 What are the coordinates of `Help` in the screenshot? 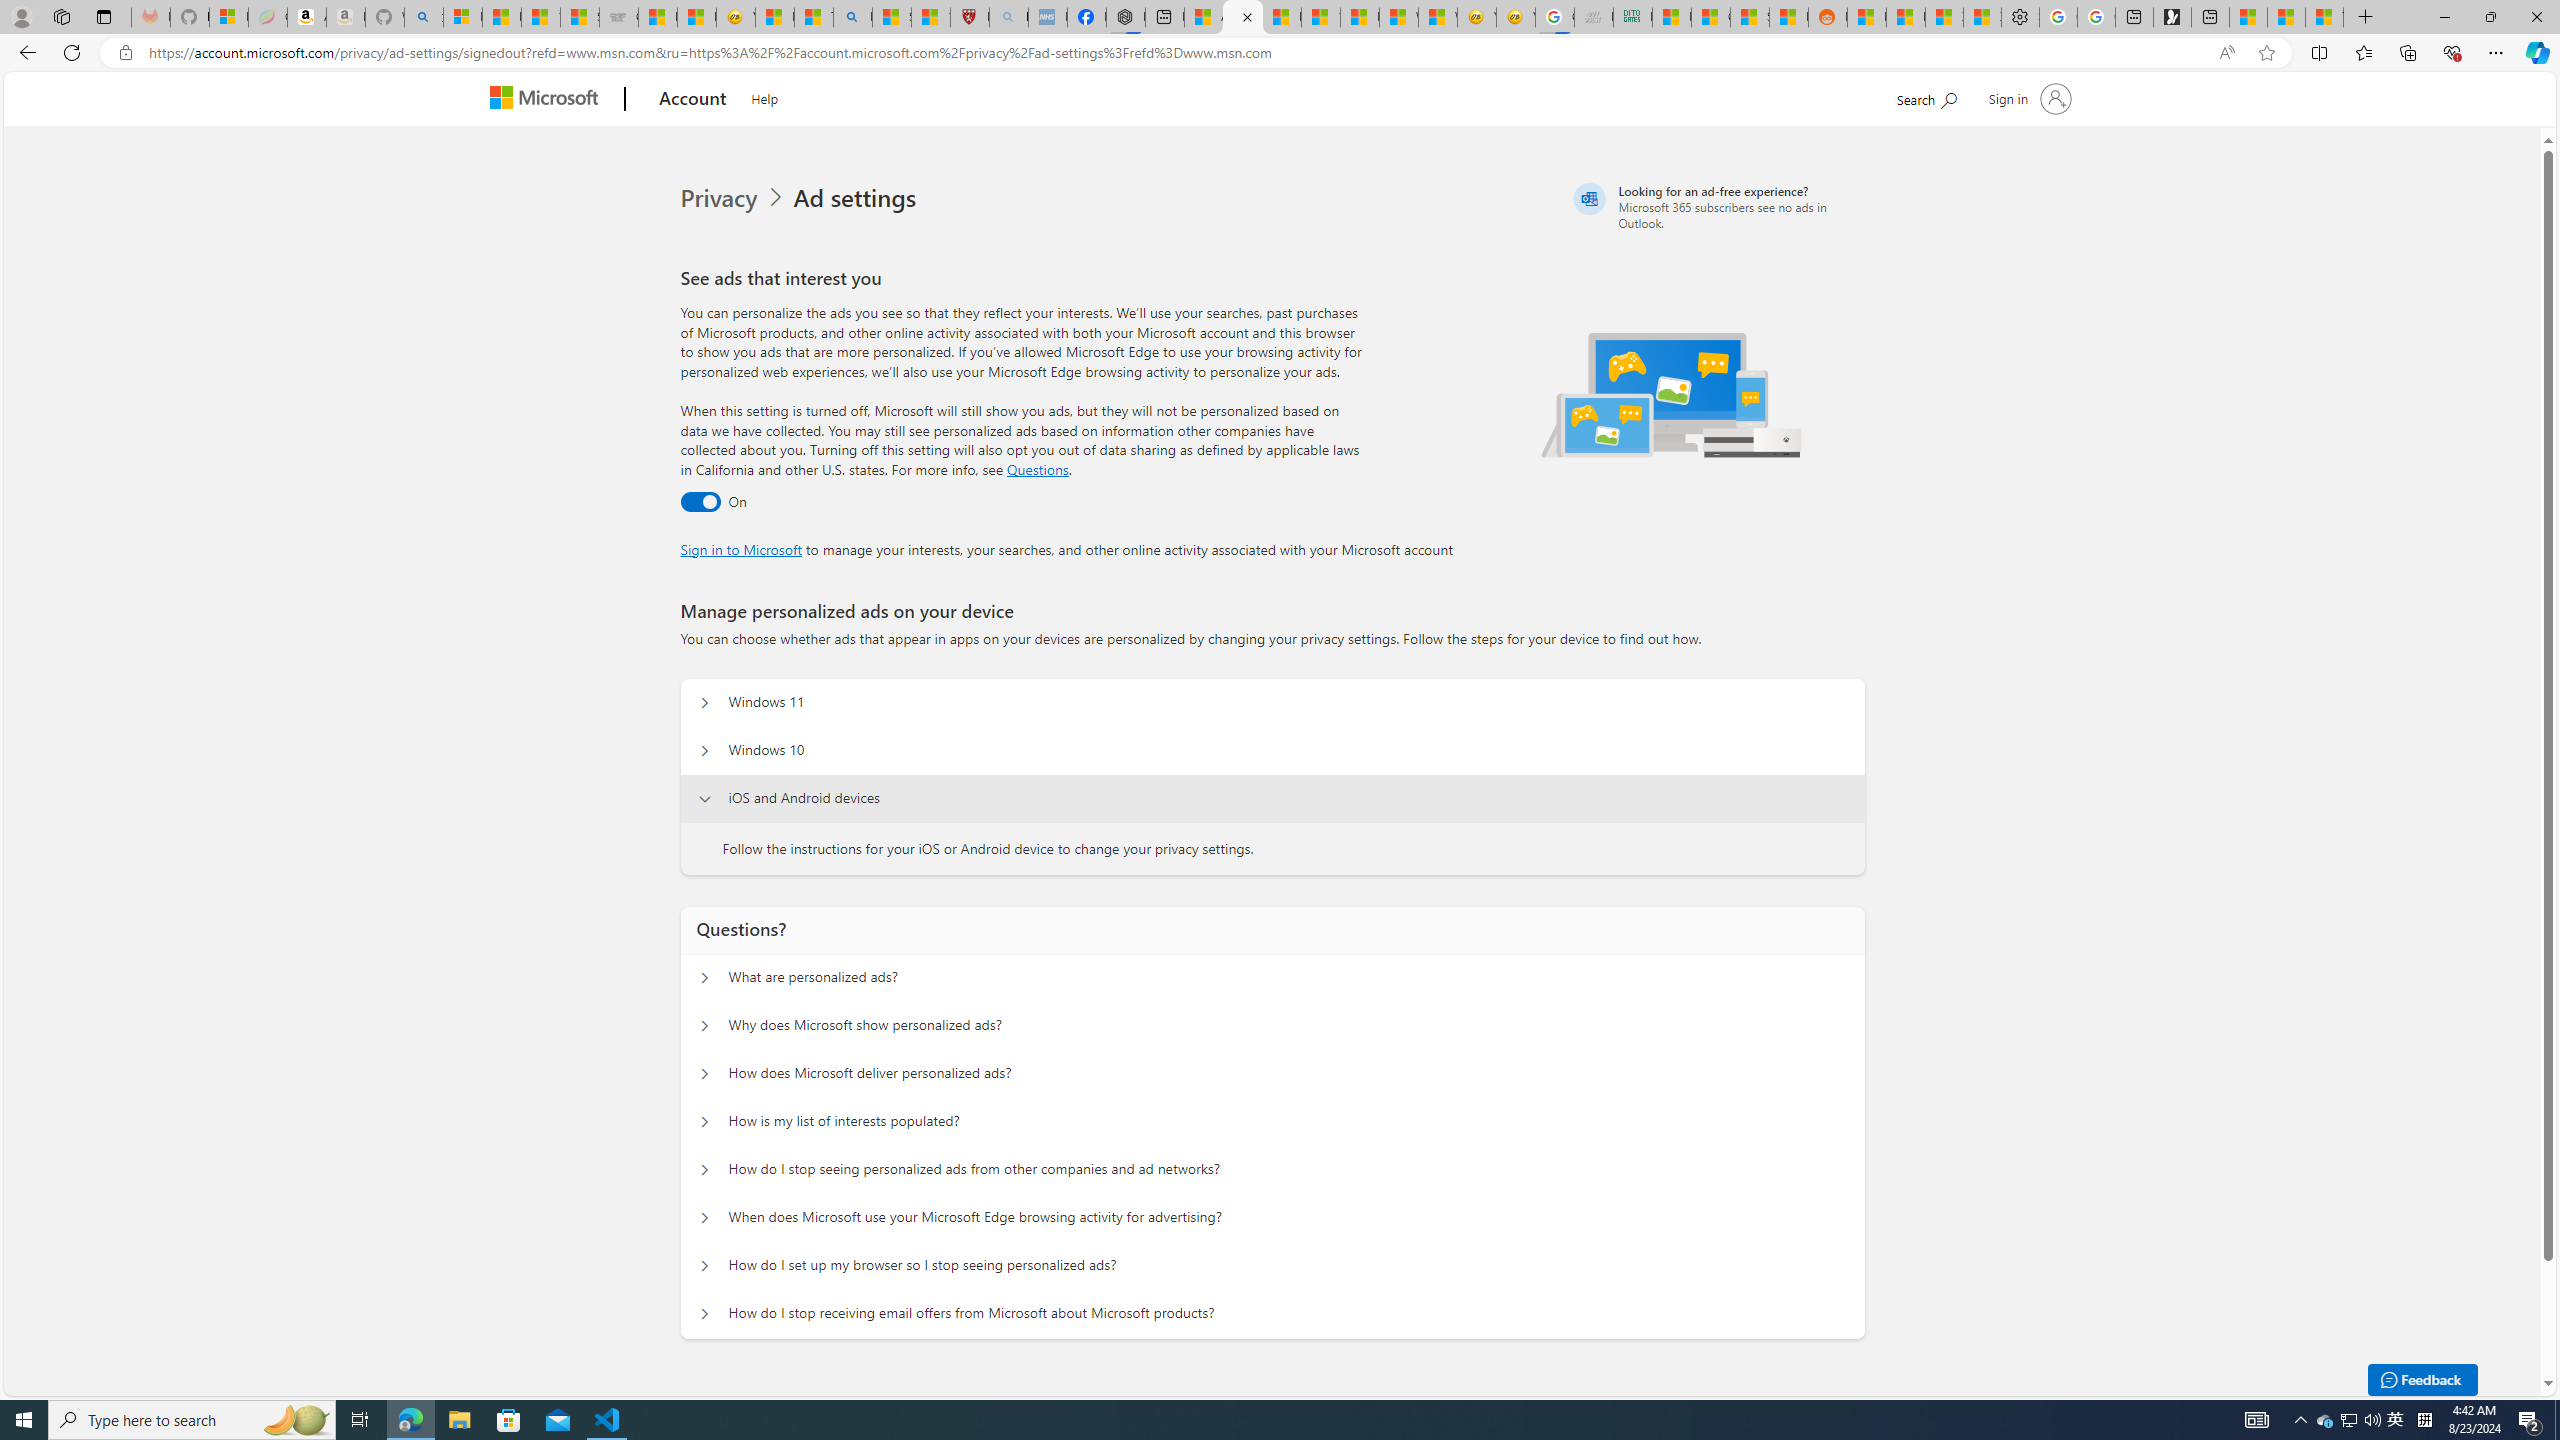 It's located at (764, 96).